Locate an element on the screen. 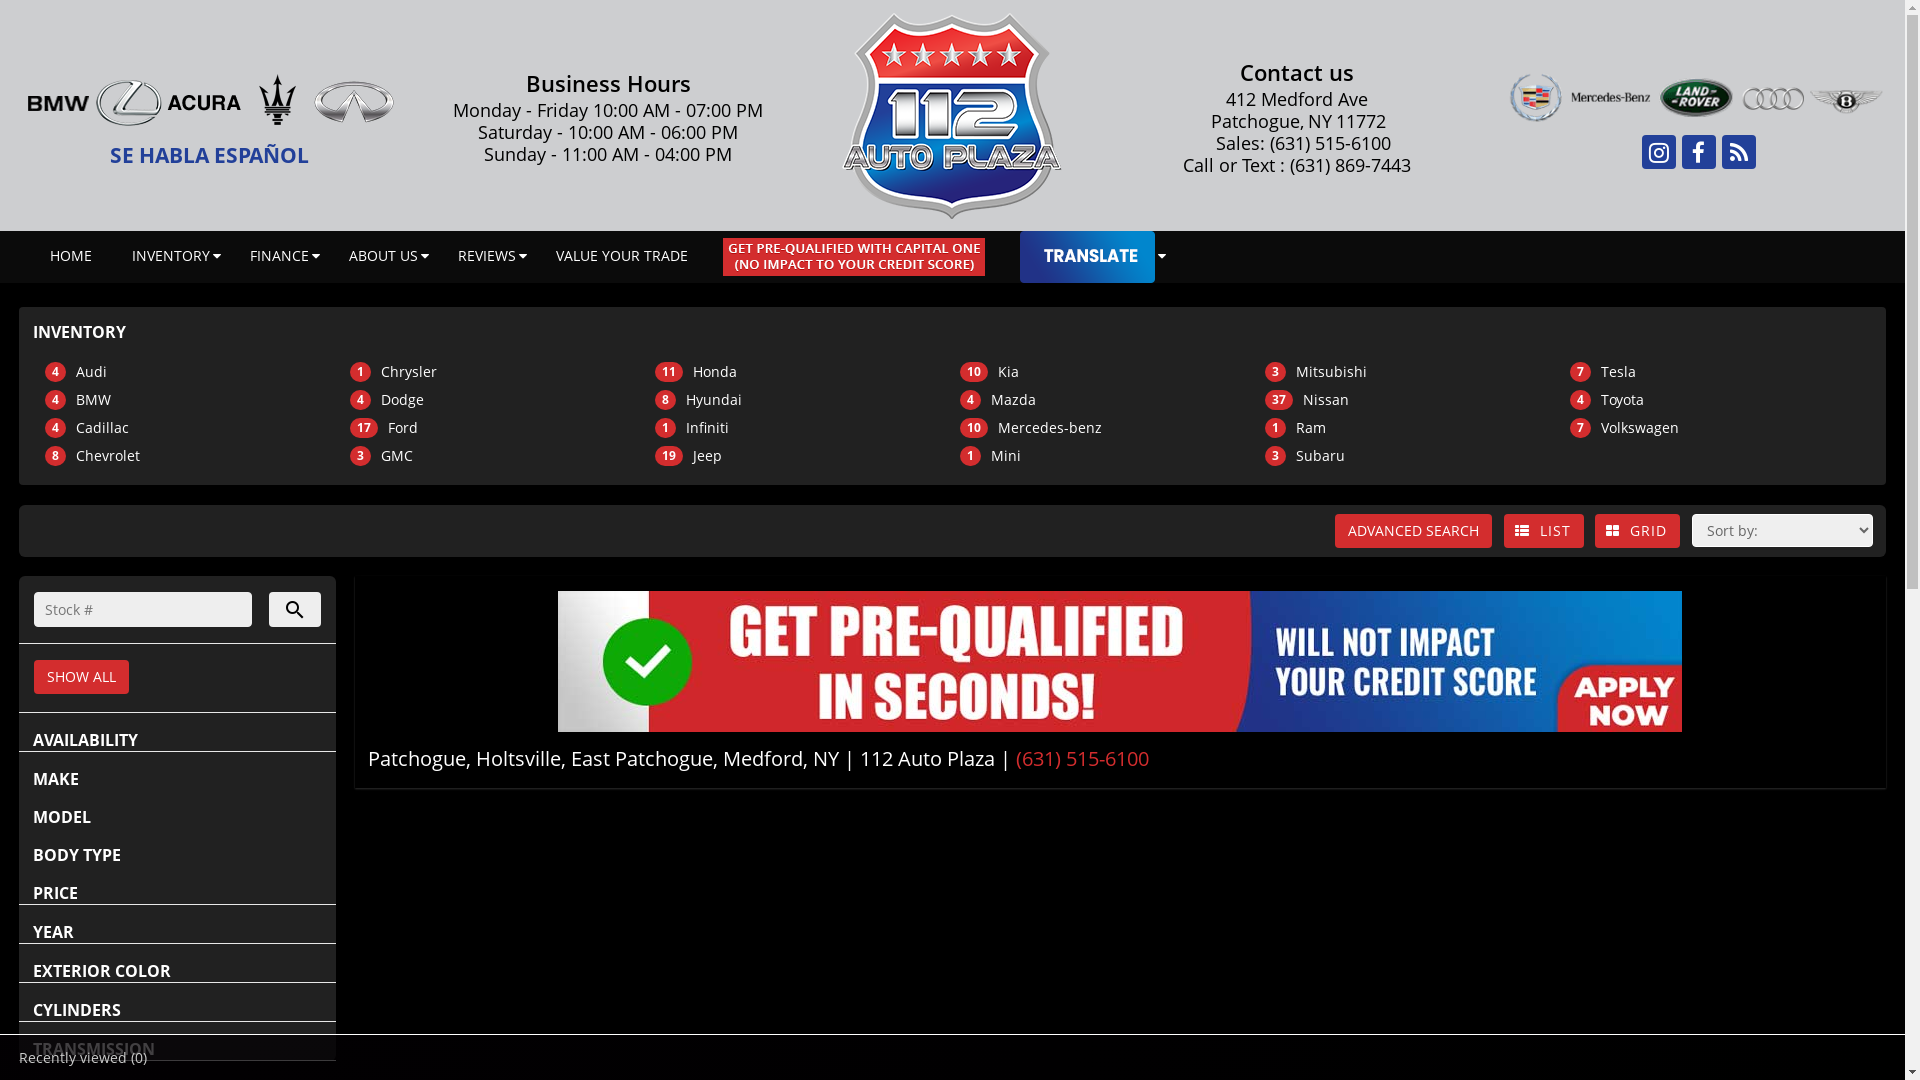 Image resolution: width=1920 pixels, height=1080 pixels.   Sales: (631) 515-6100 is located at coordinates (1296, 143).